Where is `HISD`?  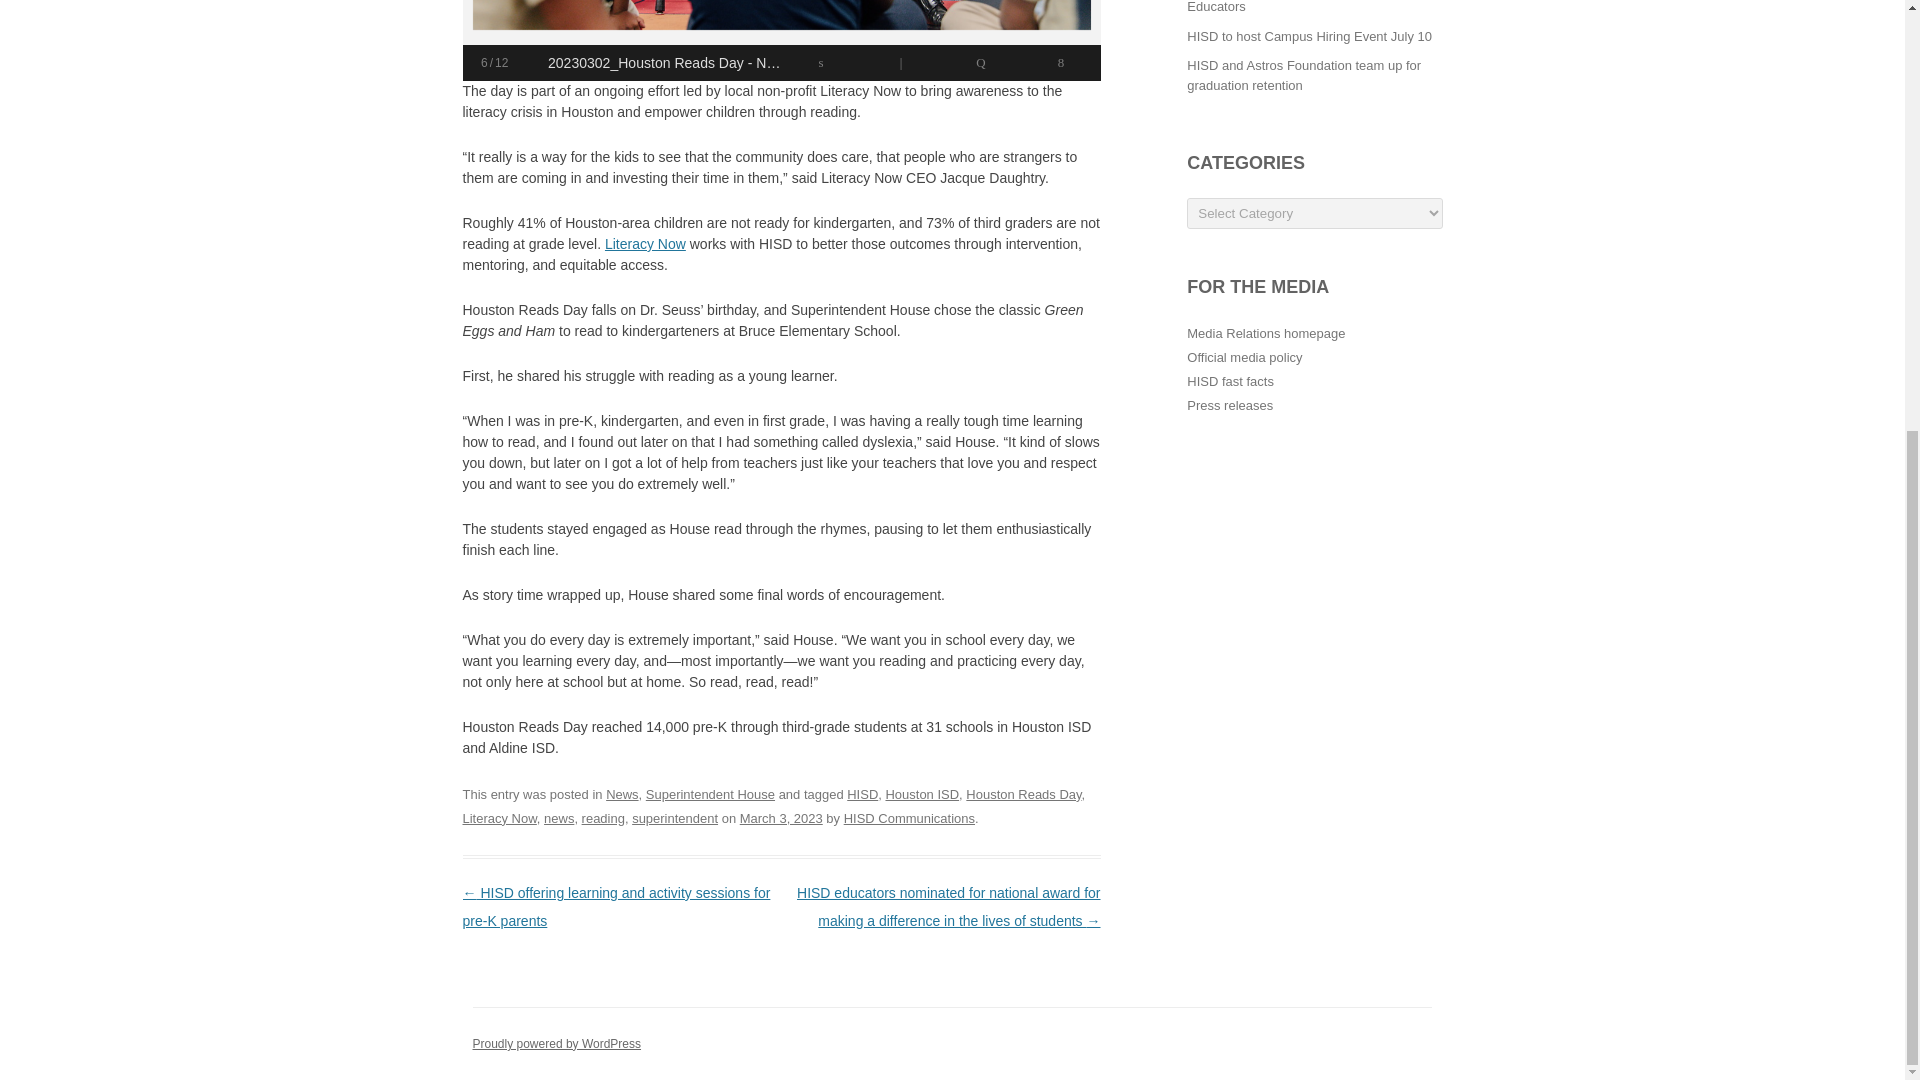
HISD is located at coordinates (862, 794).